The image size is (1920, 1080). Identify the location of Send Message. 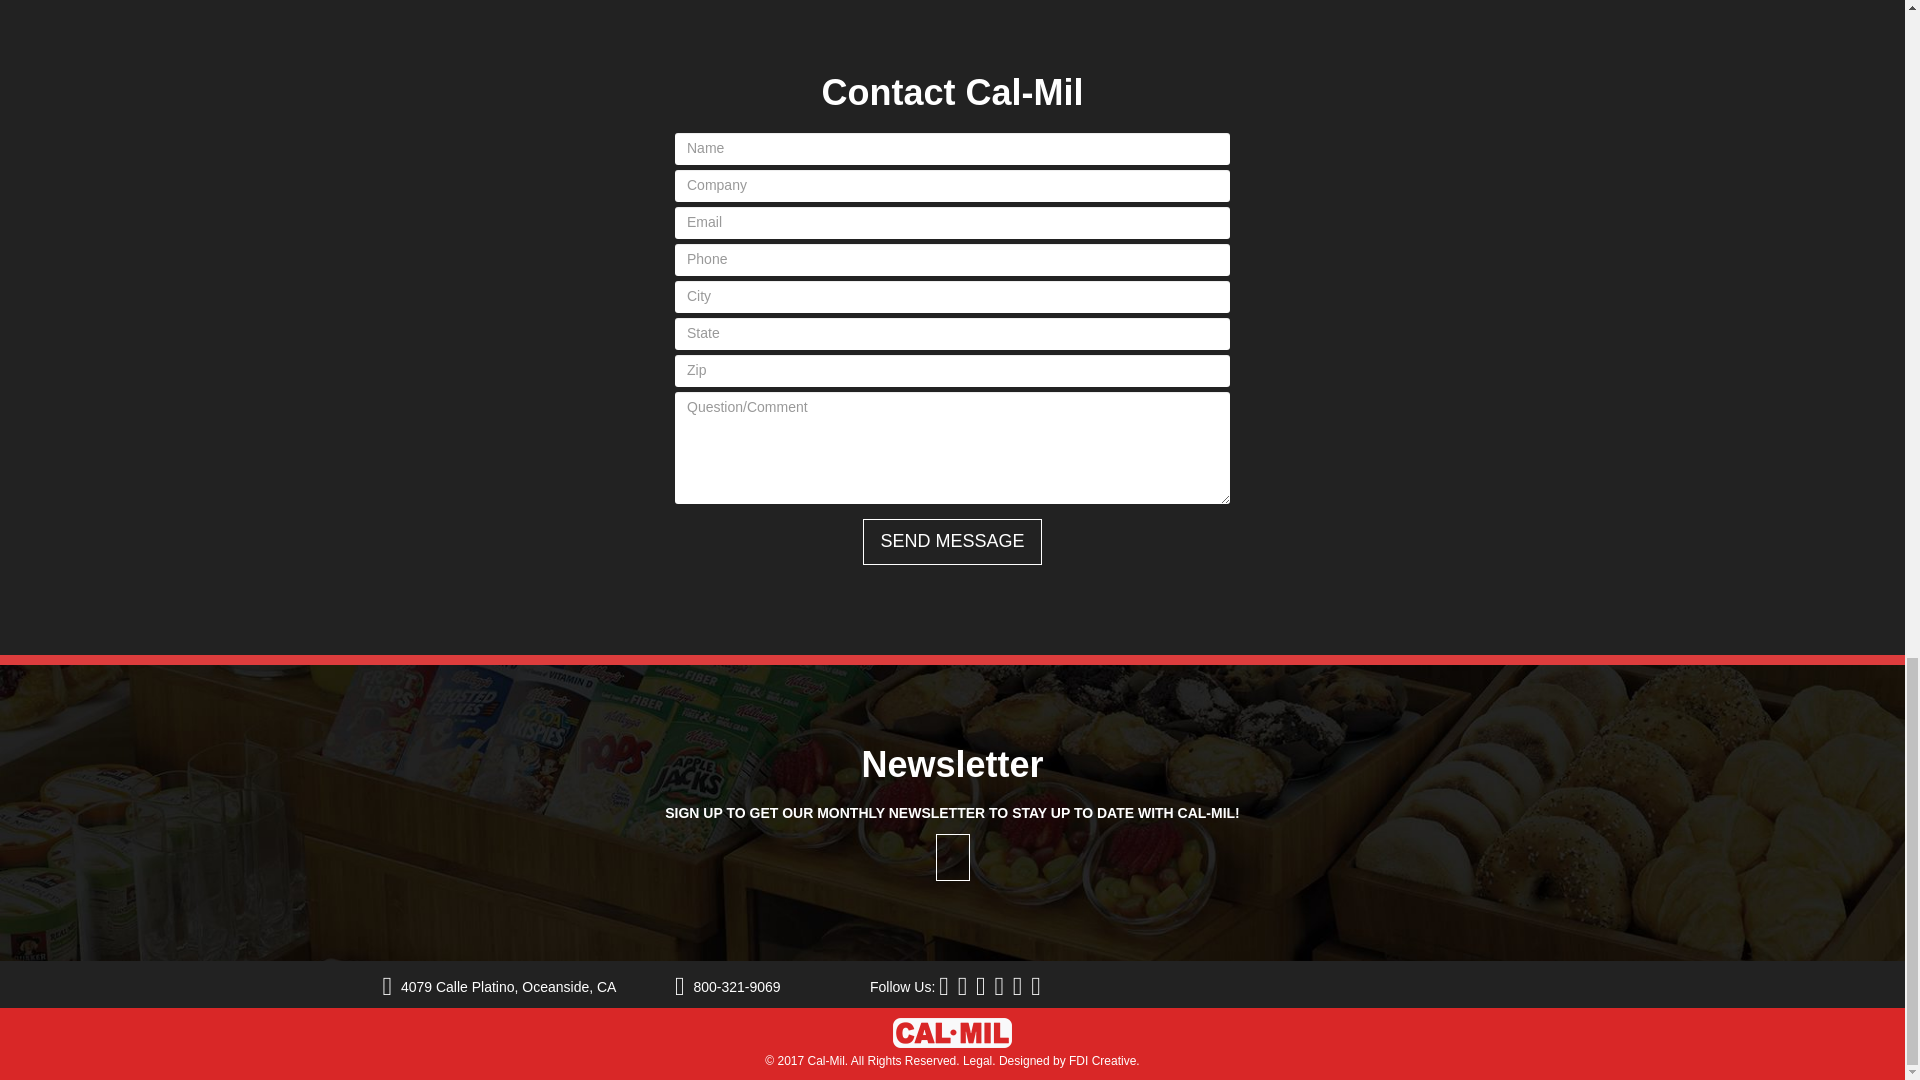
(951, 542).